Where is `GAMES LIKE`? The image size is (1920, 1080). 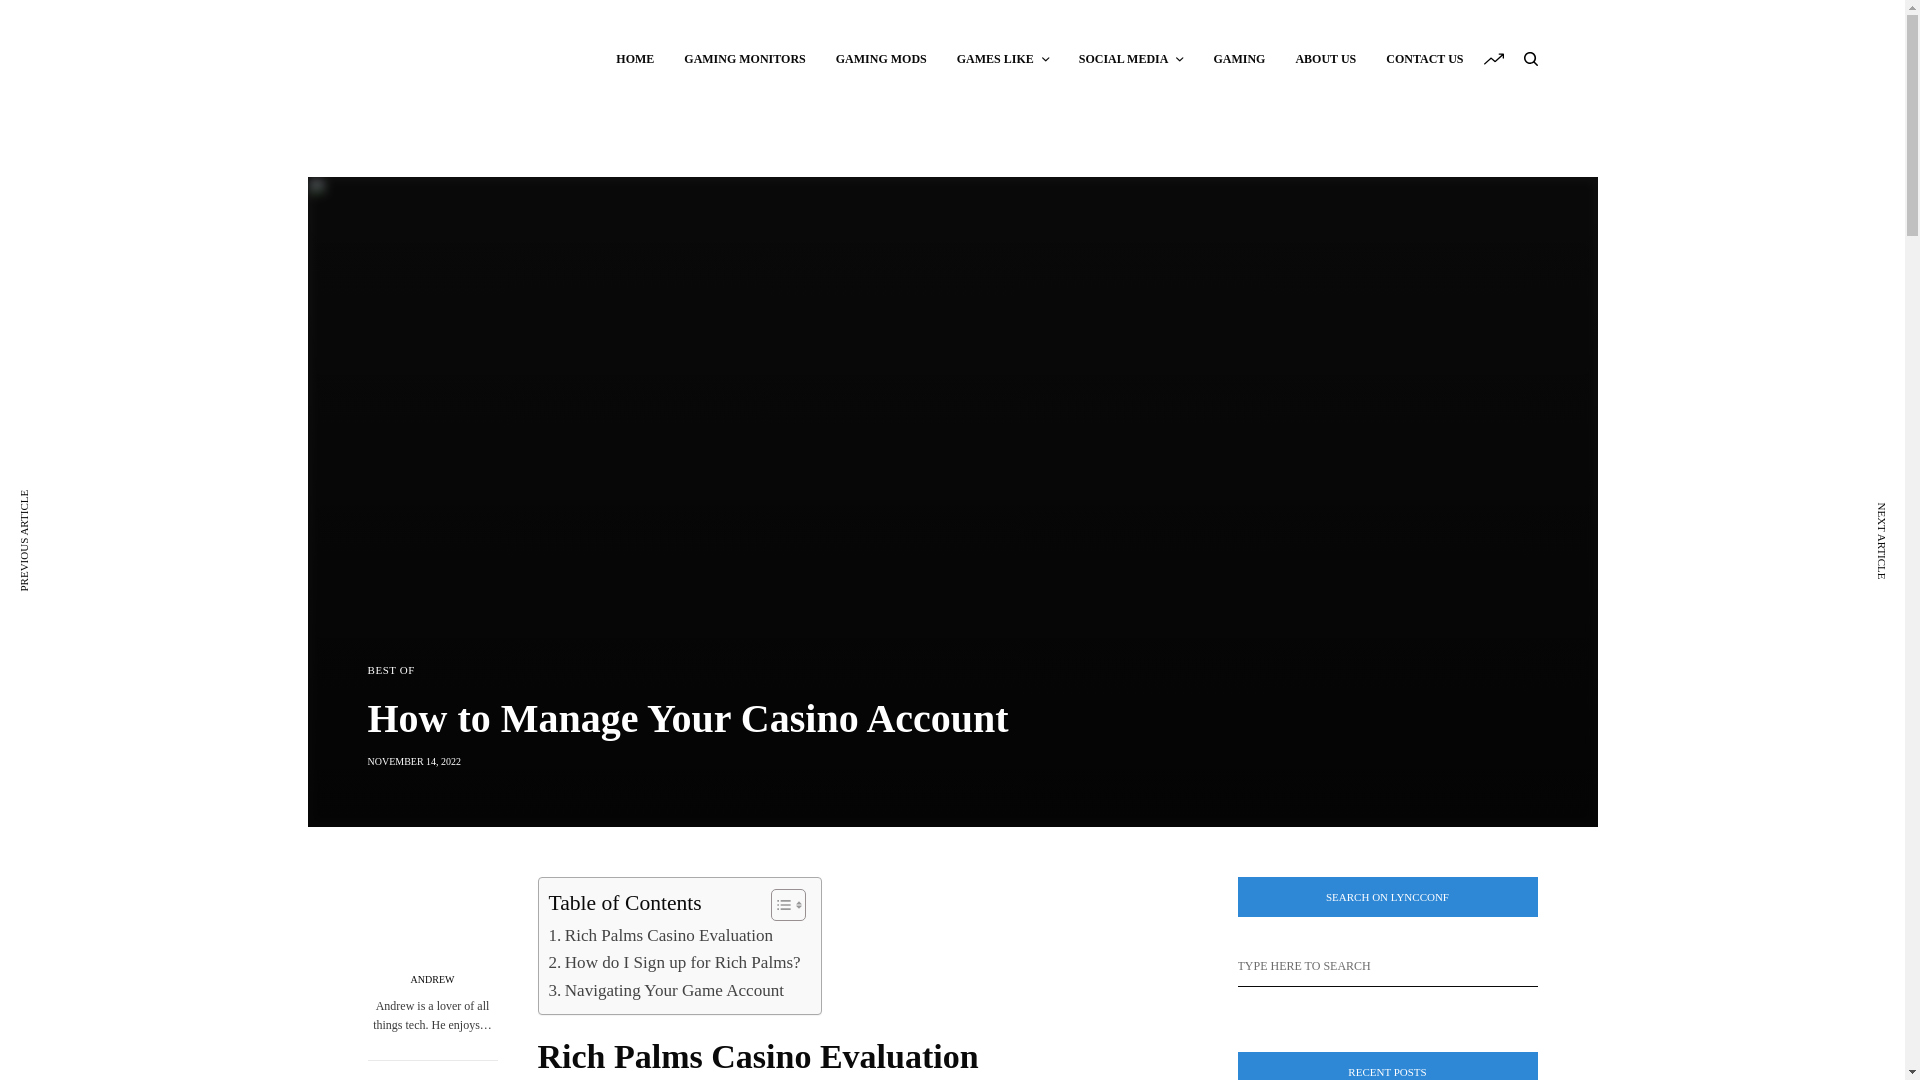
GAMES LIKE is located at coordinates (1002, 58).